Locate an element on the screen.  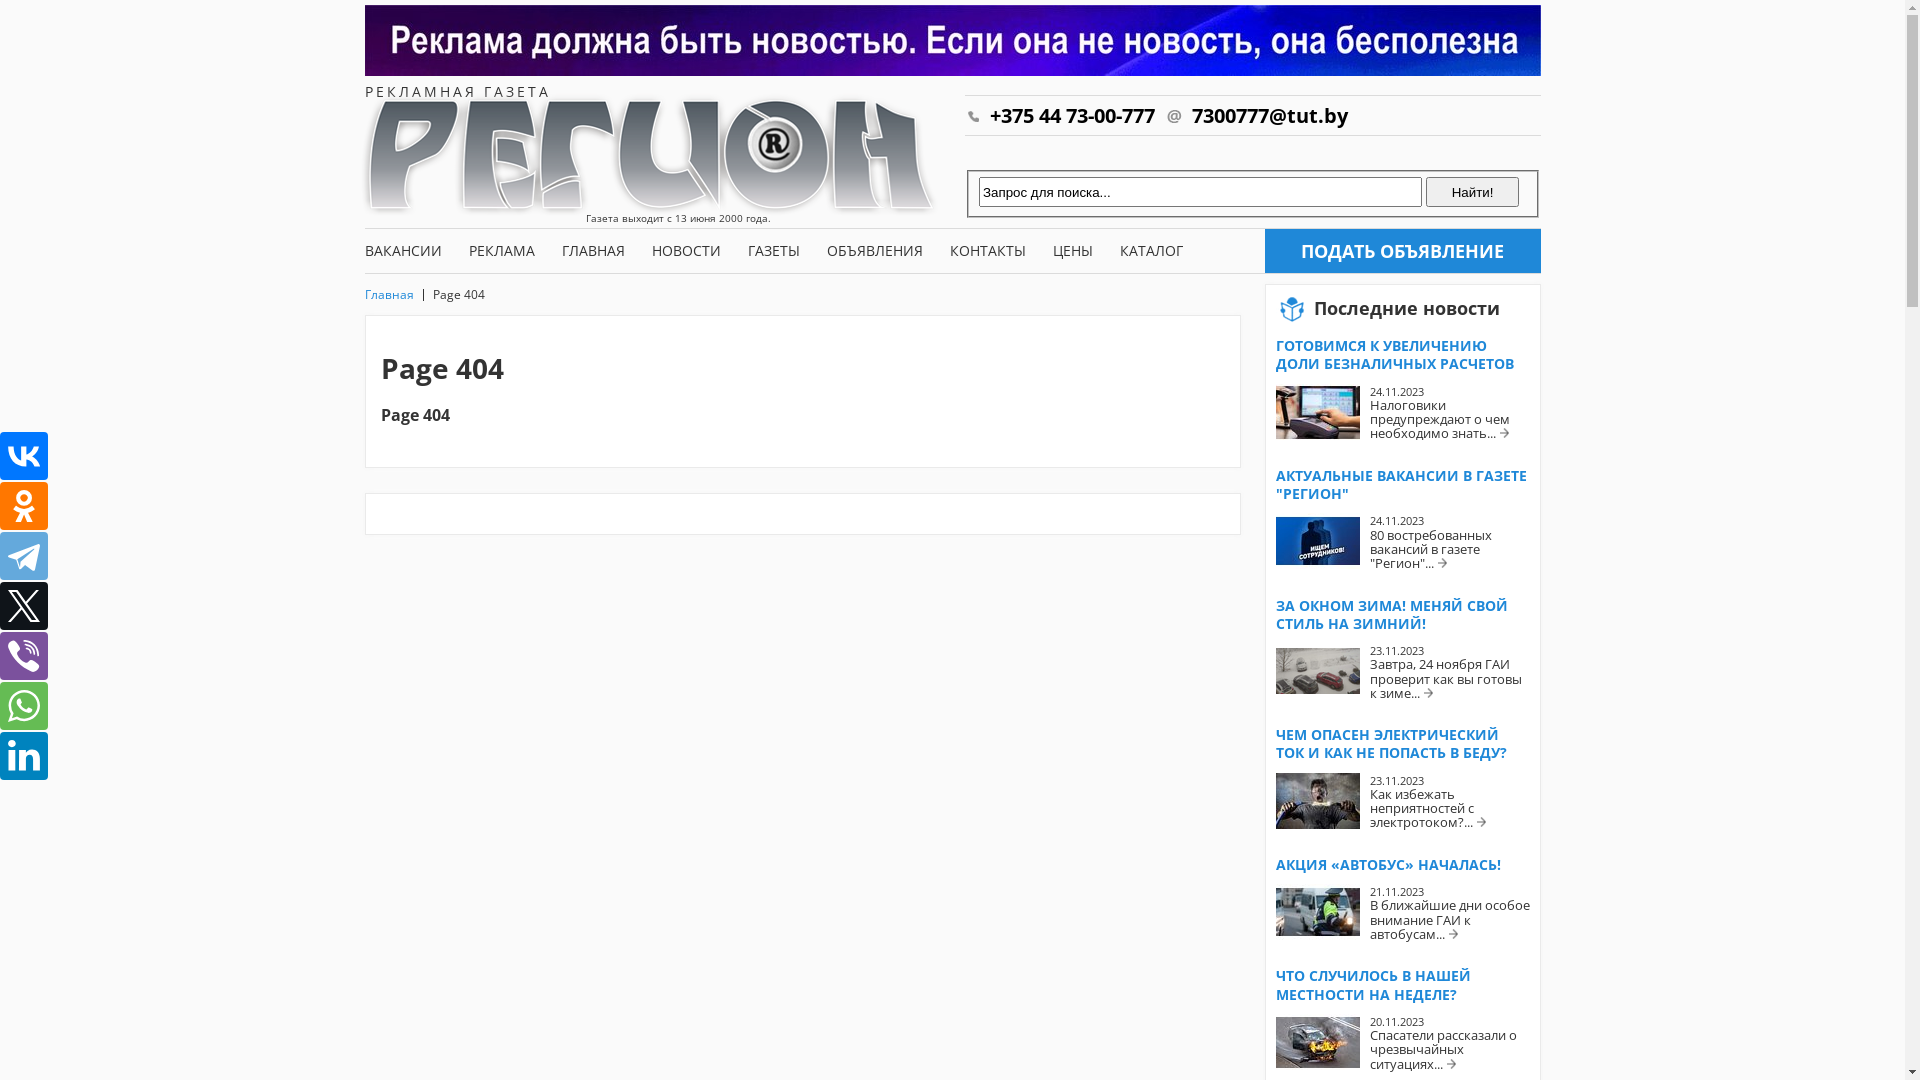
+375 44 73-00-777 is located at coordinates (1059, 116).